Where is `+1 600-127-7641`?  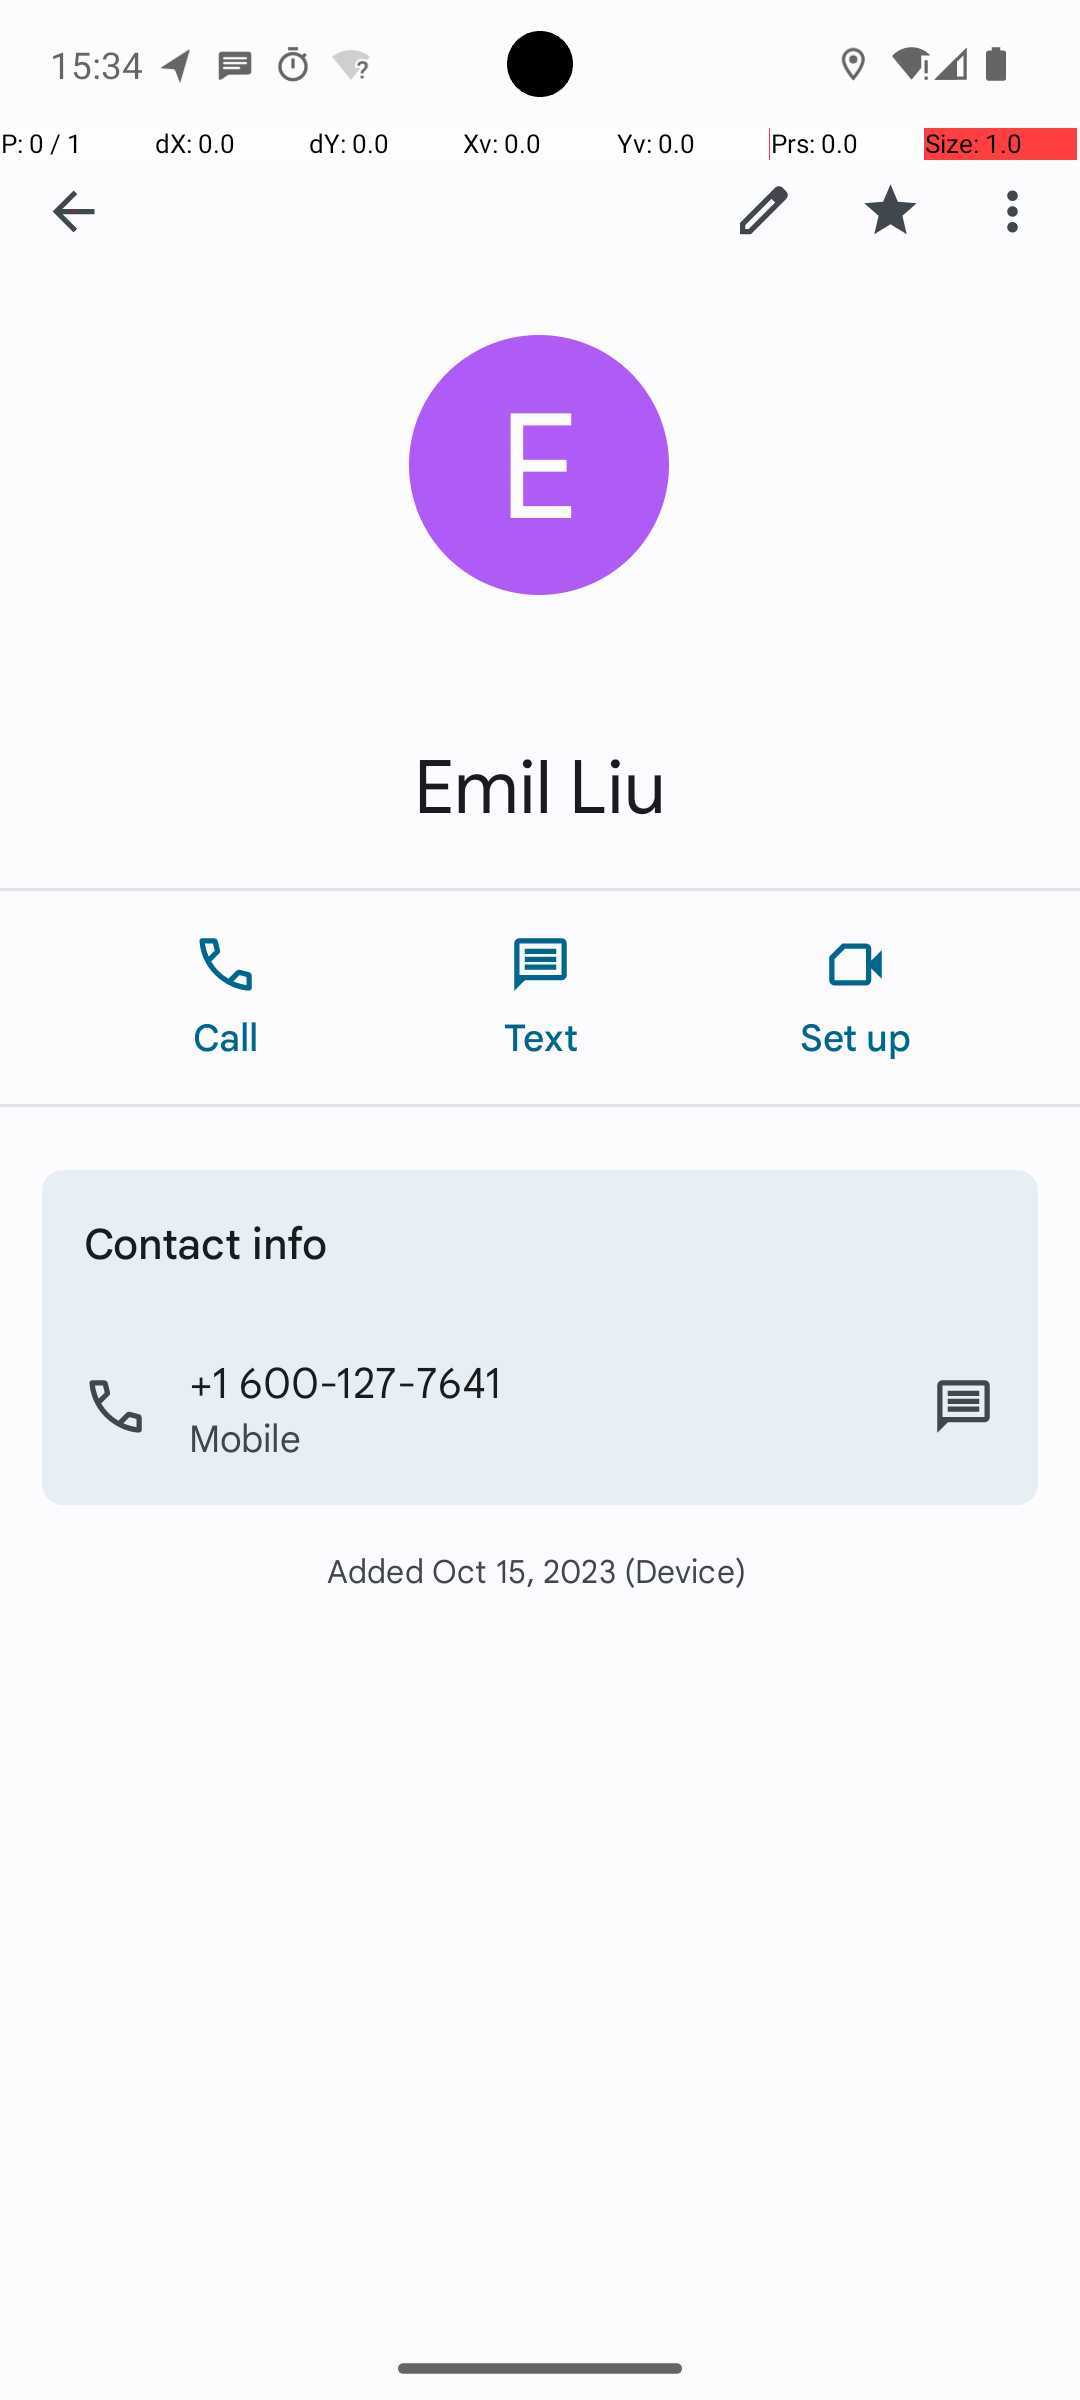 +1 600-127-7641 is located at coordinates (346, 1381).